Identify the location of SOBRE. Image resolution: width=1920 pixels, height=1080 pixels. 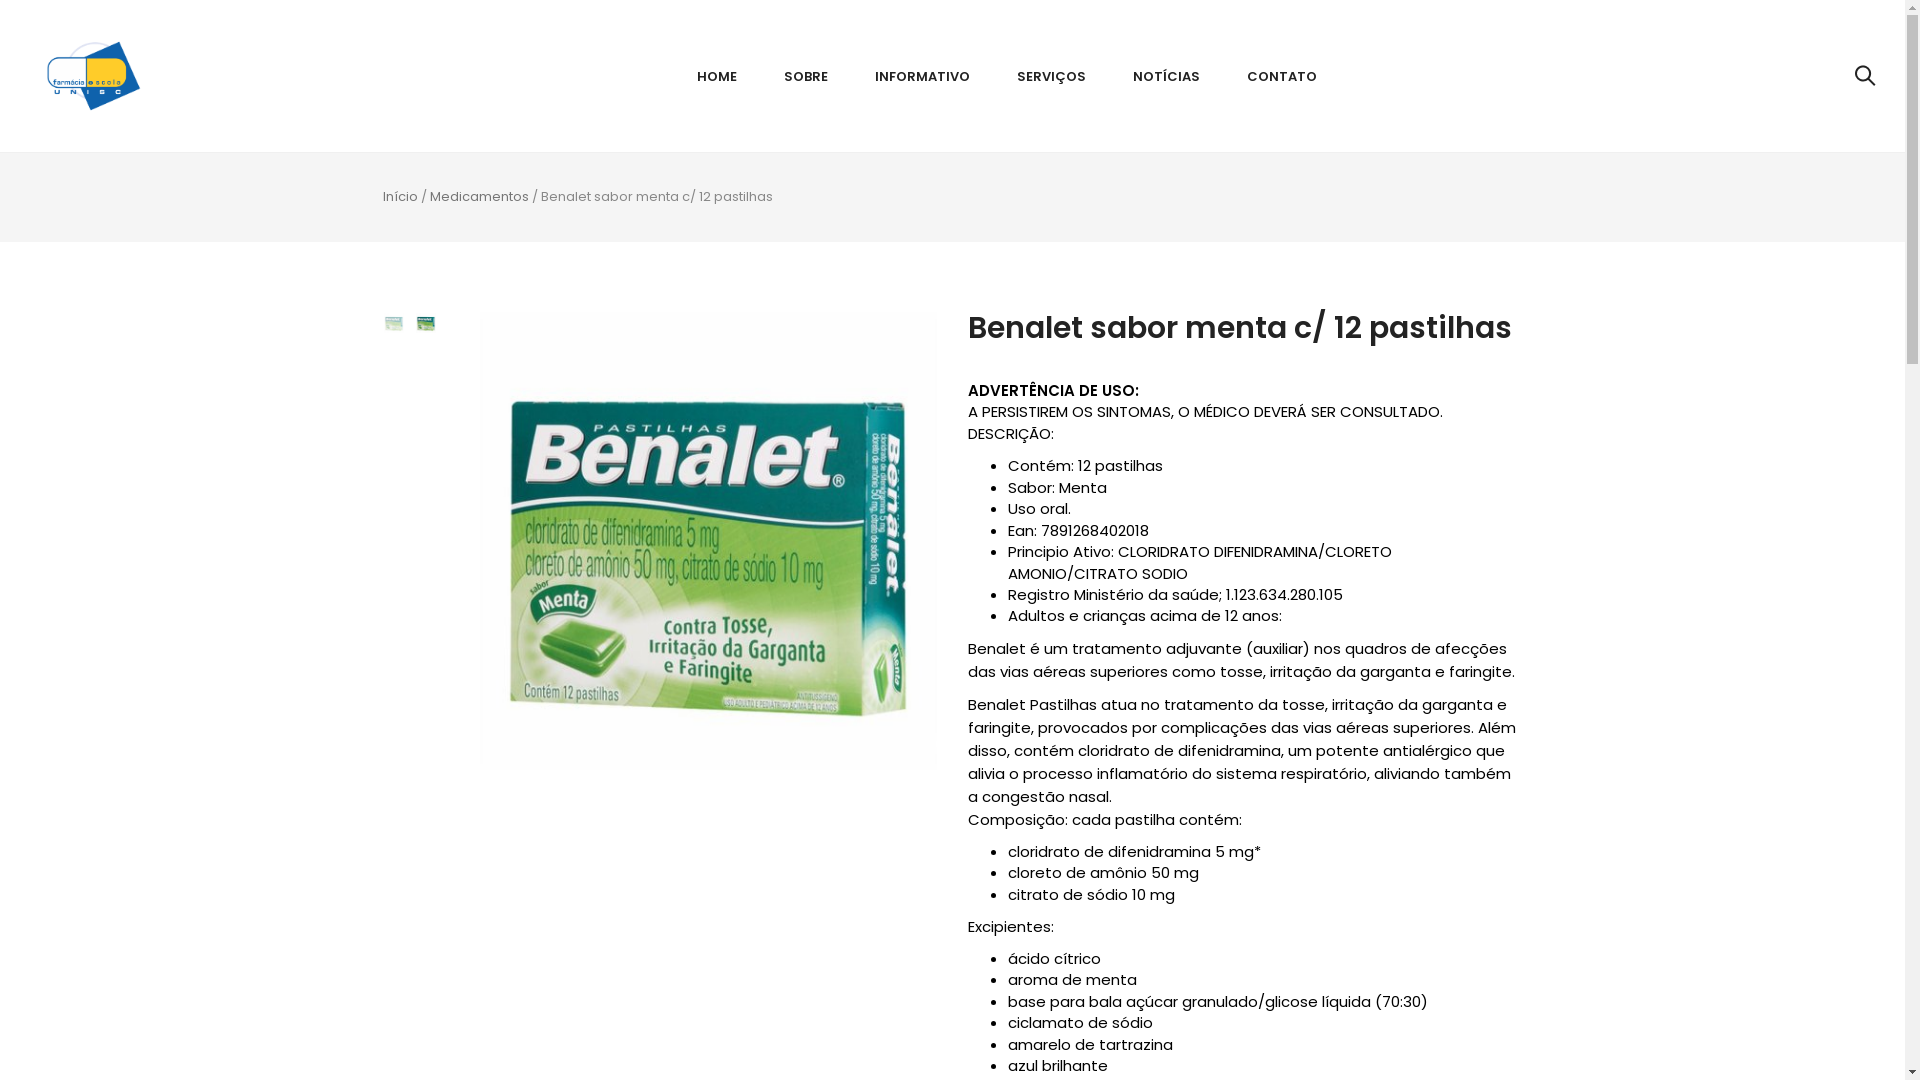
(806, 76).